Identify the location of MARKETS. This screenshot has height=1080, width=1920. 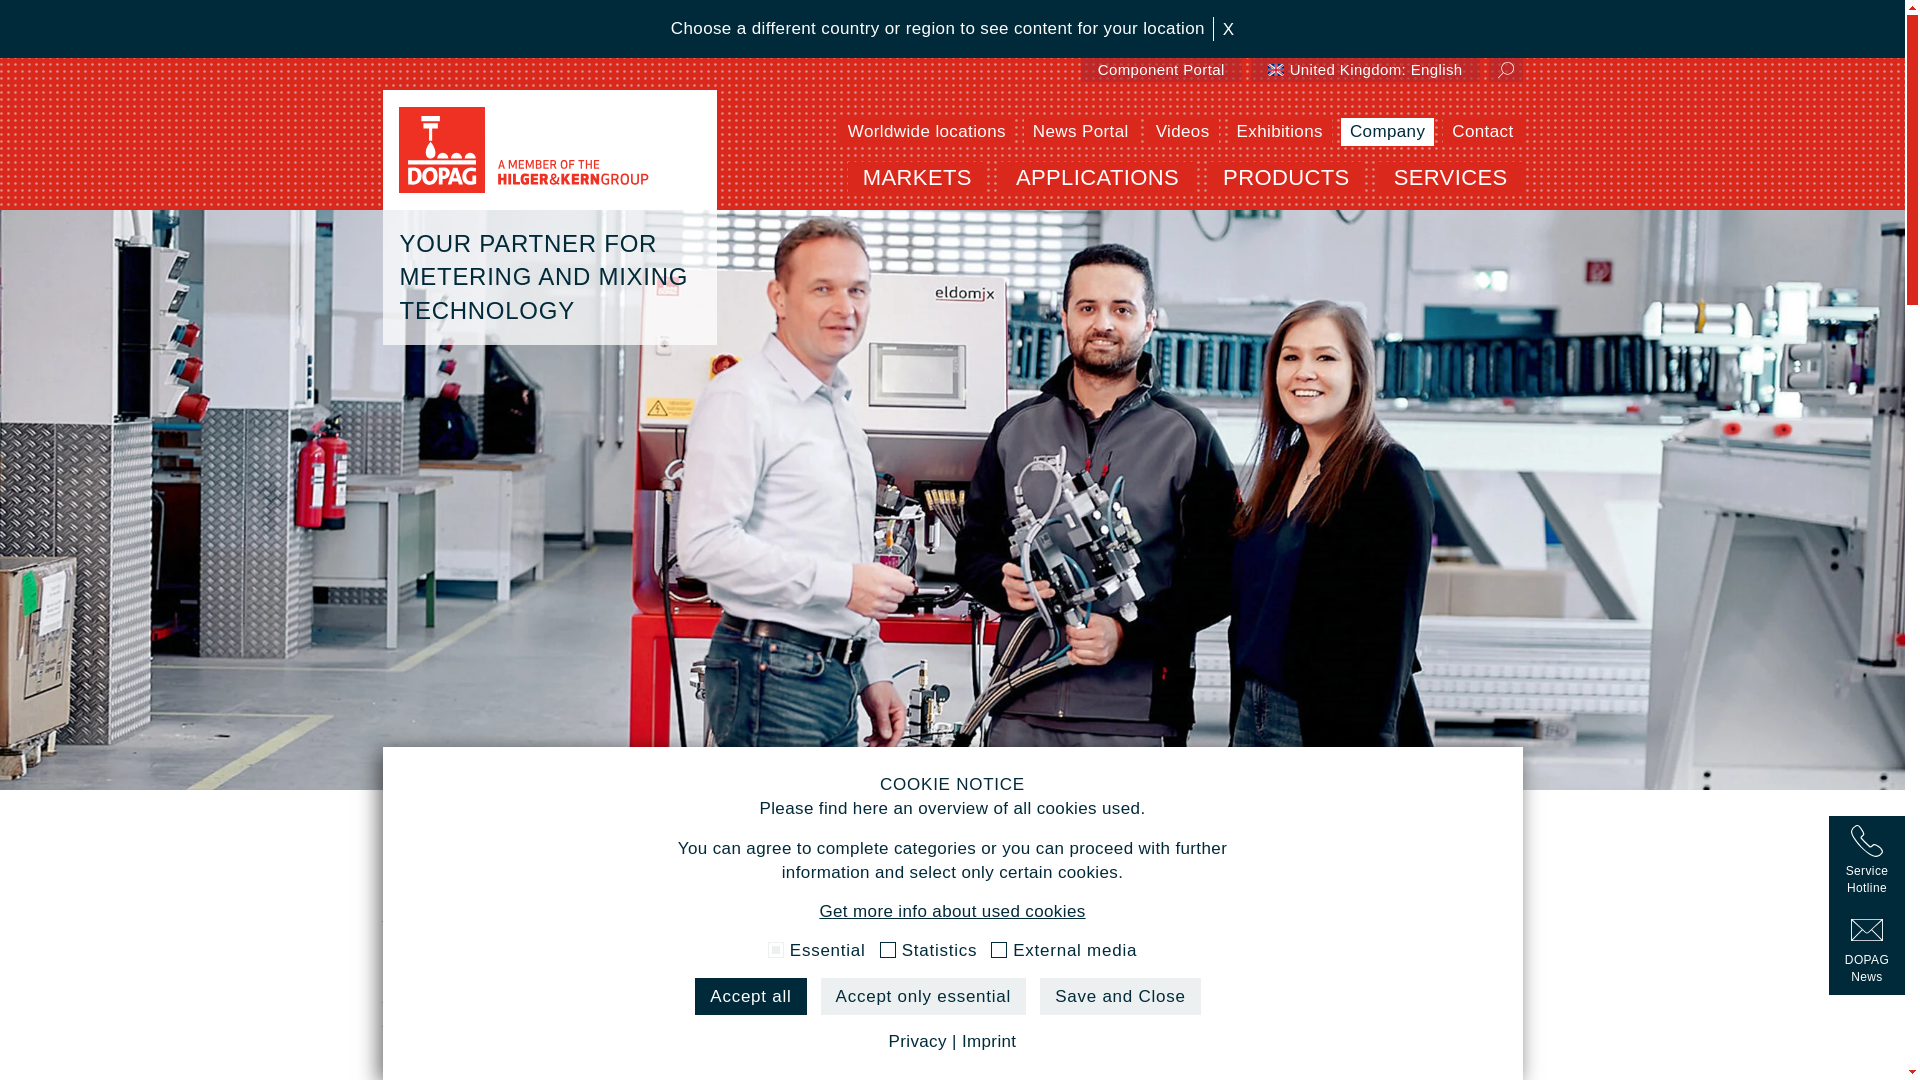
(917, 186).